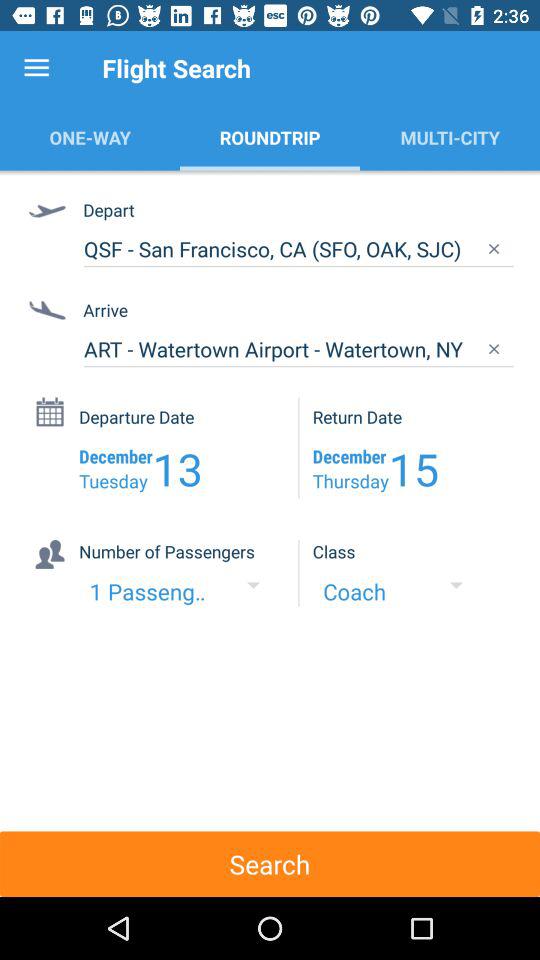 Image resolution: width=540 pixels, height=960 pixels. Describe the element at coordinates (36, 68) in the screenshot. I see `click icon next to flight search item` at that location.